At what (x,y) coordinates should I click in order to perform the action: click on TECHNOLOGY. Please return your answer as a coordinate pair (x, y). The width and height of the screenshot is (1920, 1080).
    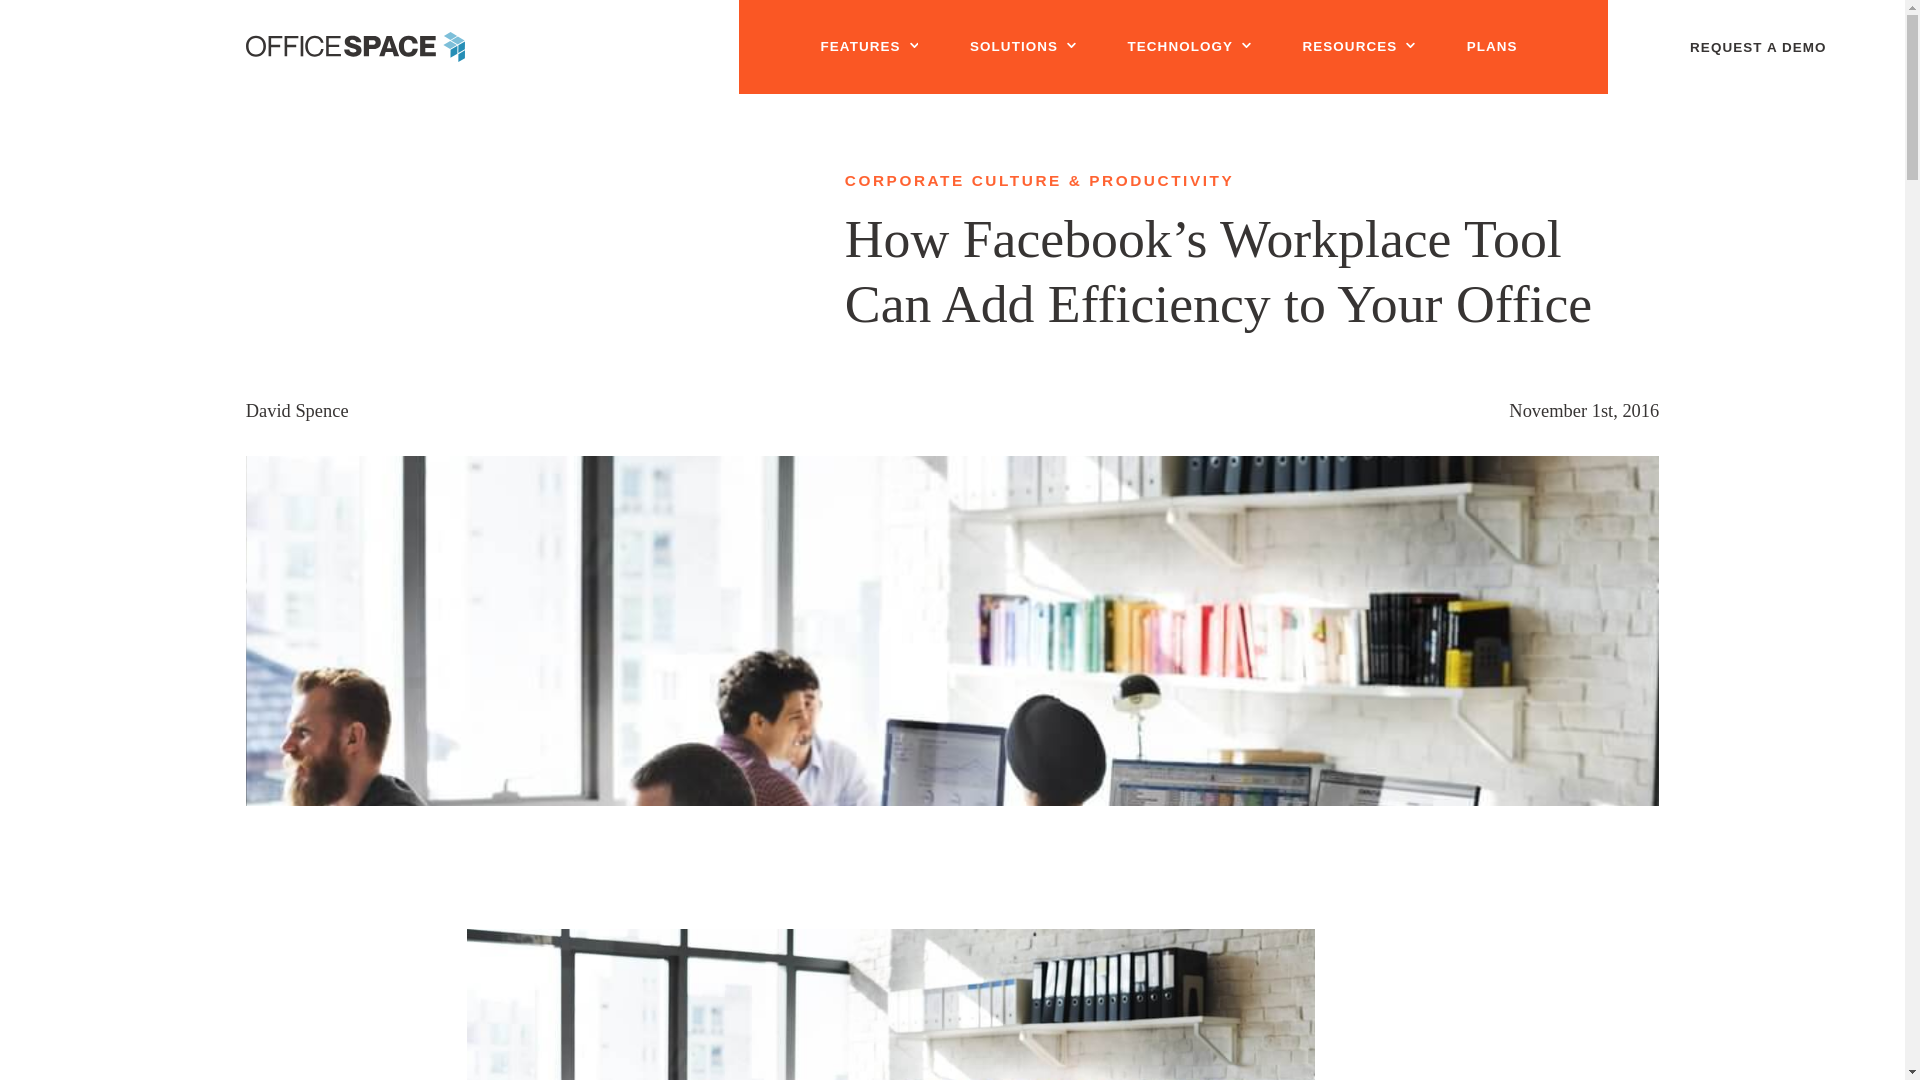
    Looking at the image, I should click on (1187, 47).